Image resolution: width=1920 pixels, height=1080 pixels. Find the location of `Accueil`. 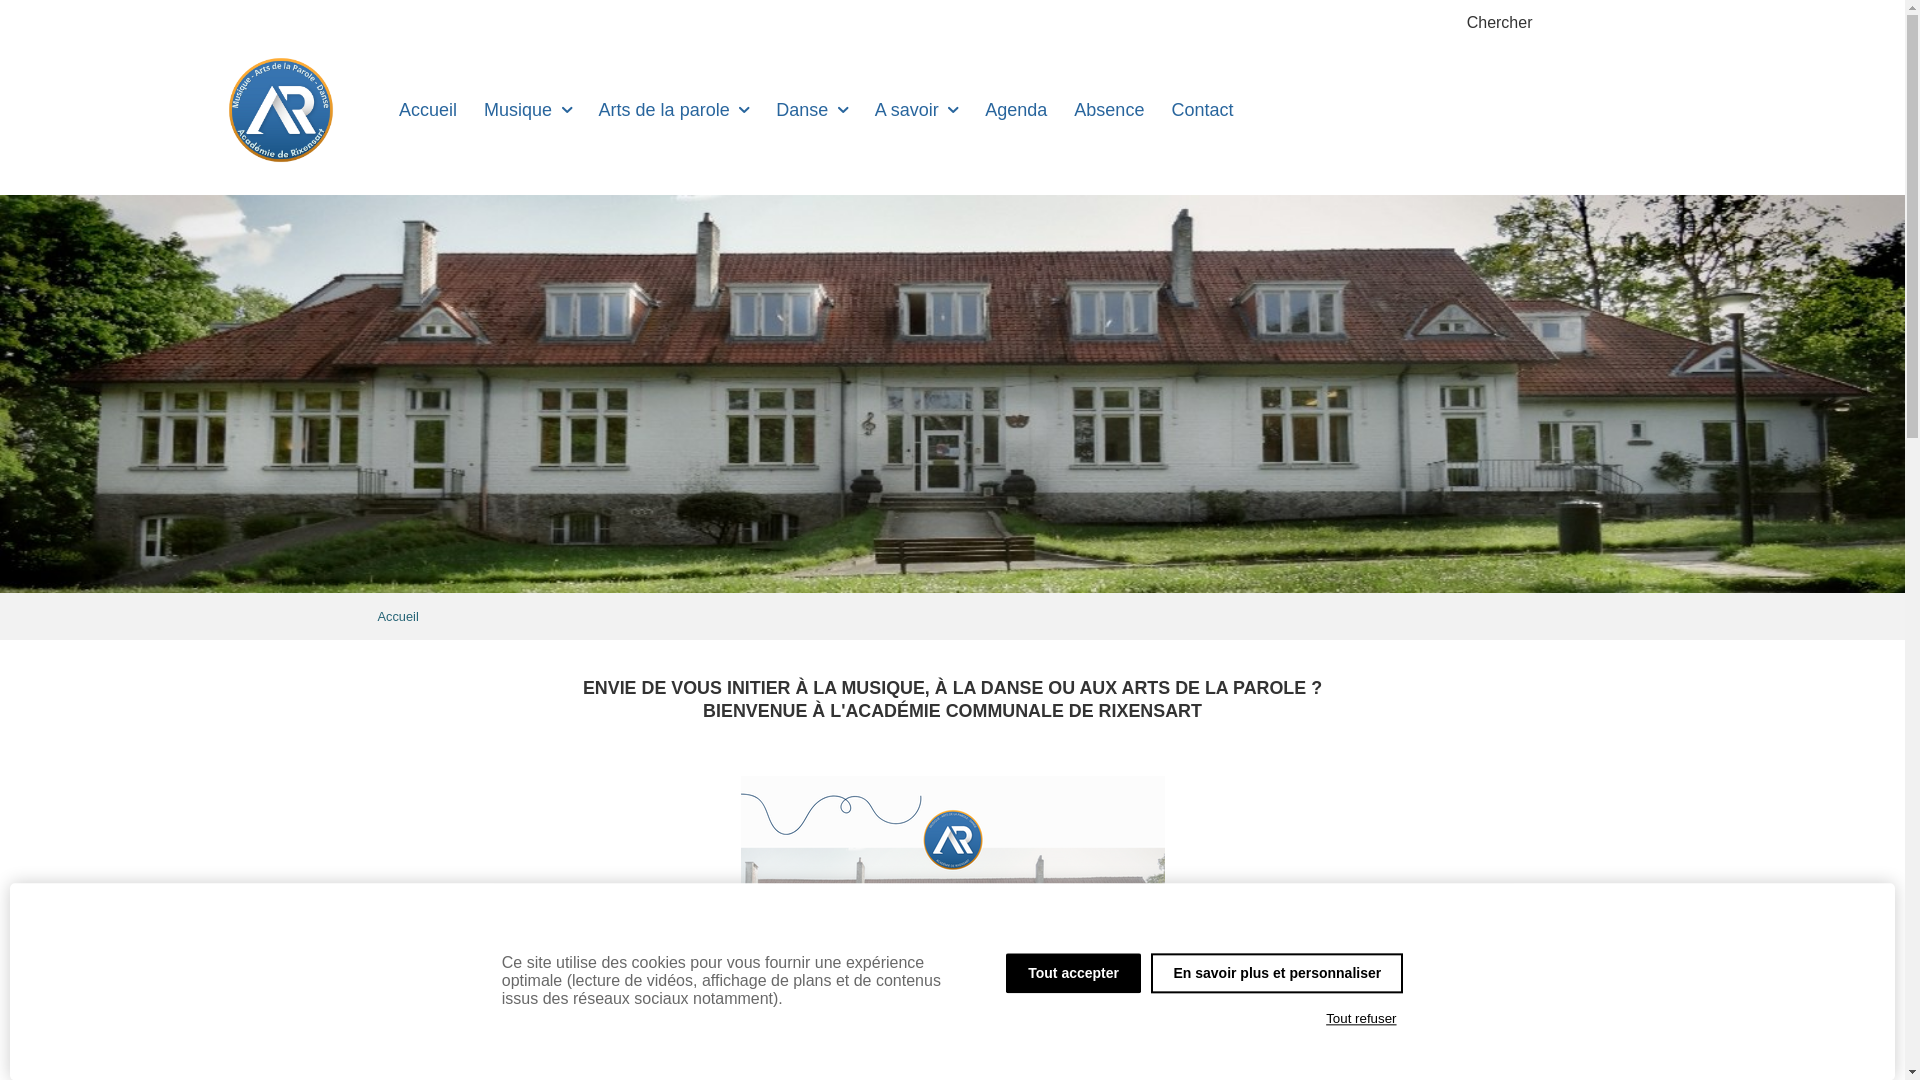

Accueil is located at coordinates (398, 616).